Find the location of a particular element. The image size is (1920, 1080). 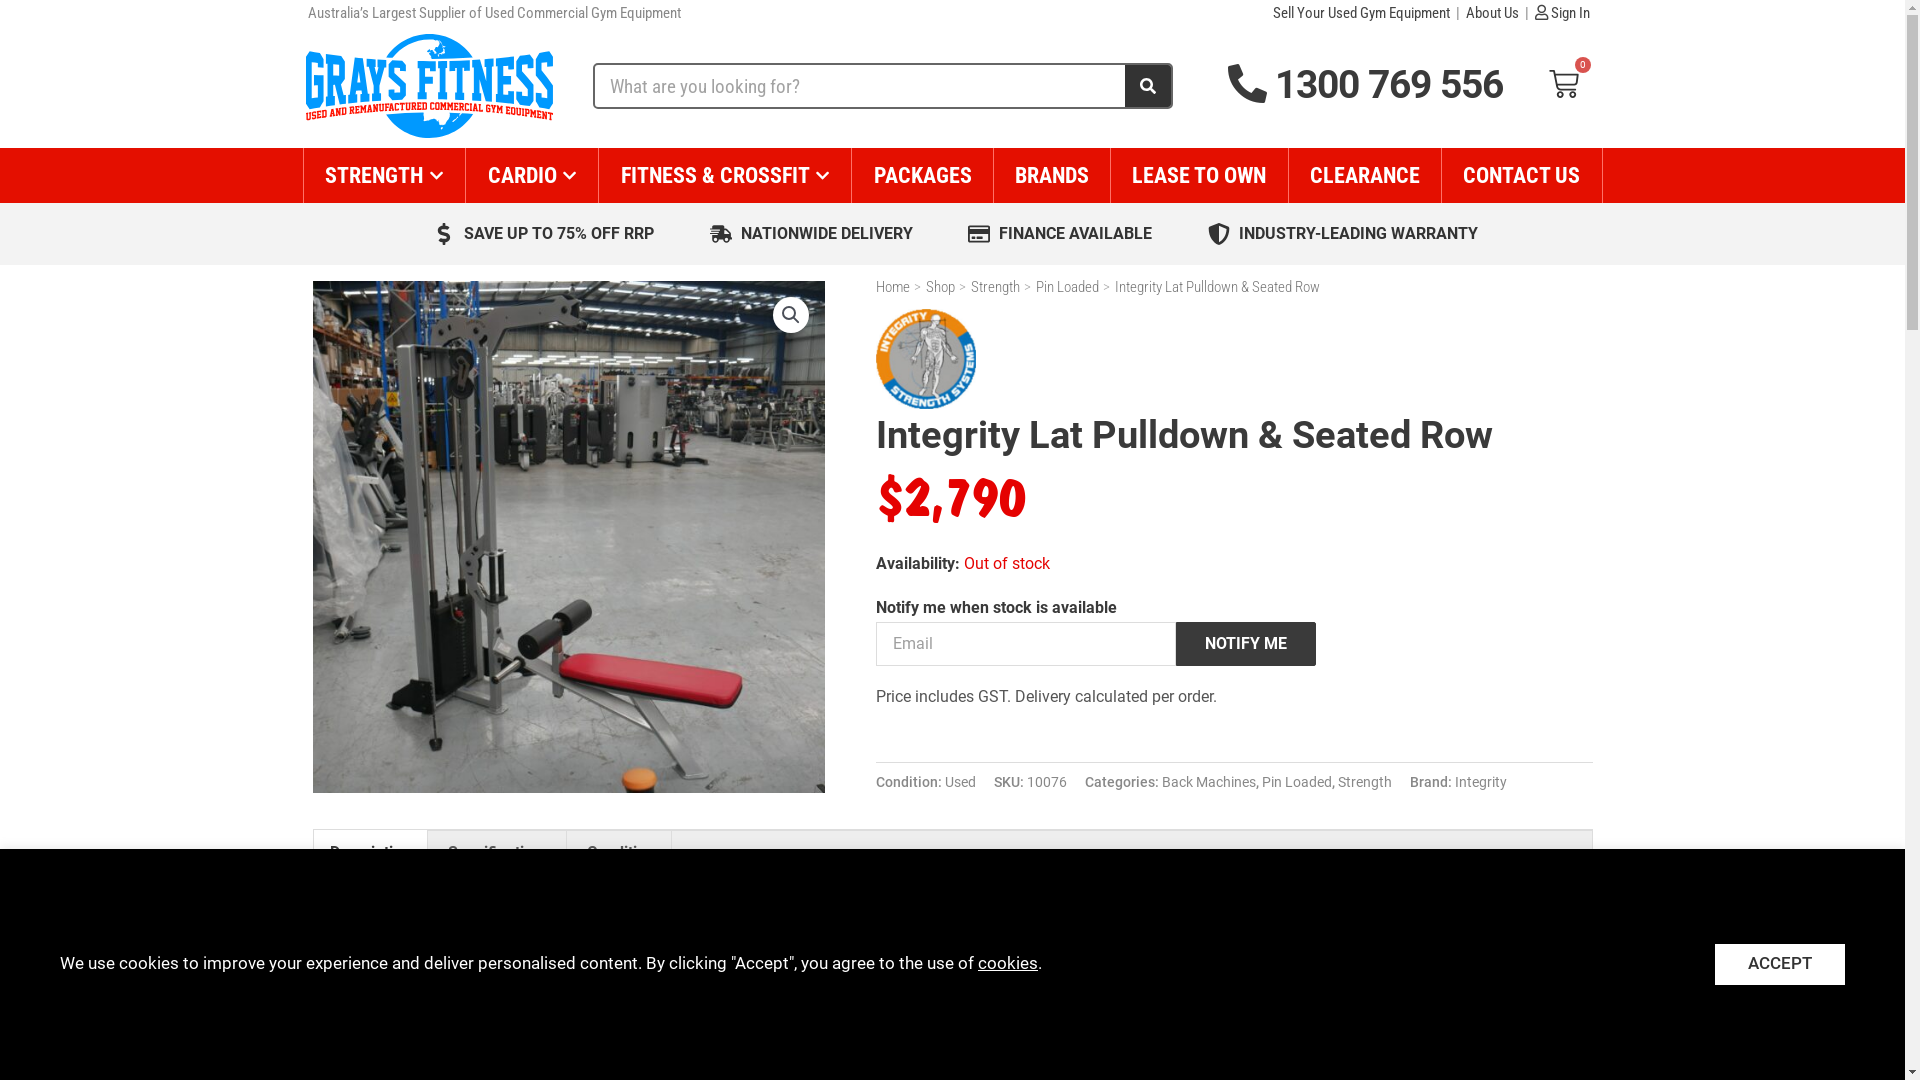

ACCEPT is located at coordinates (1780, 964).